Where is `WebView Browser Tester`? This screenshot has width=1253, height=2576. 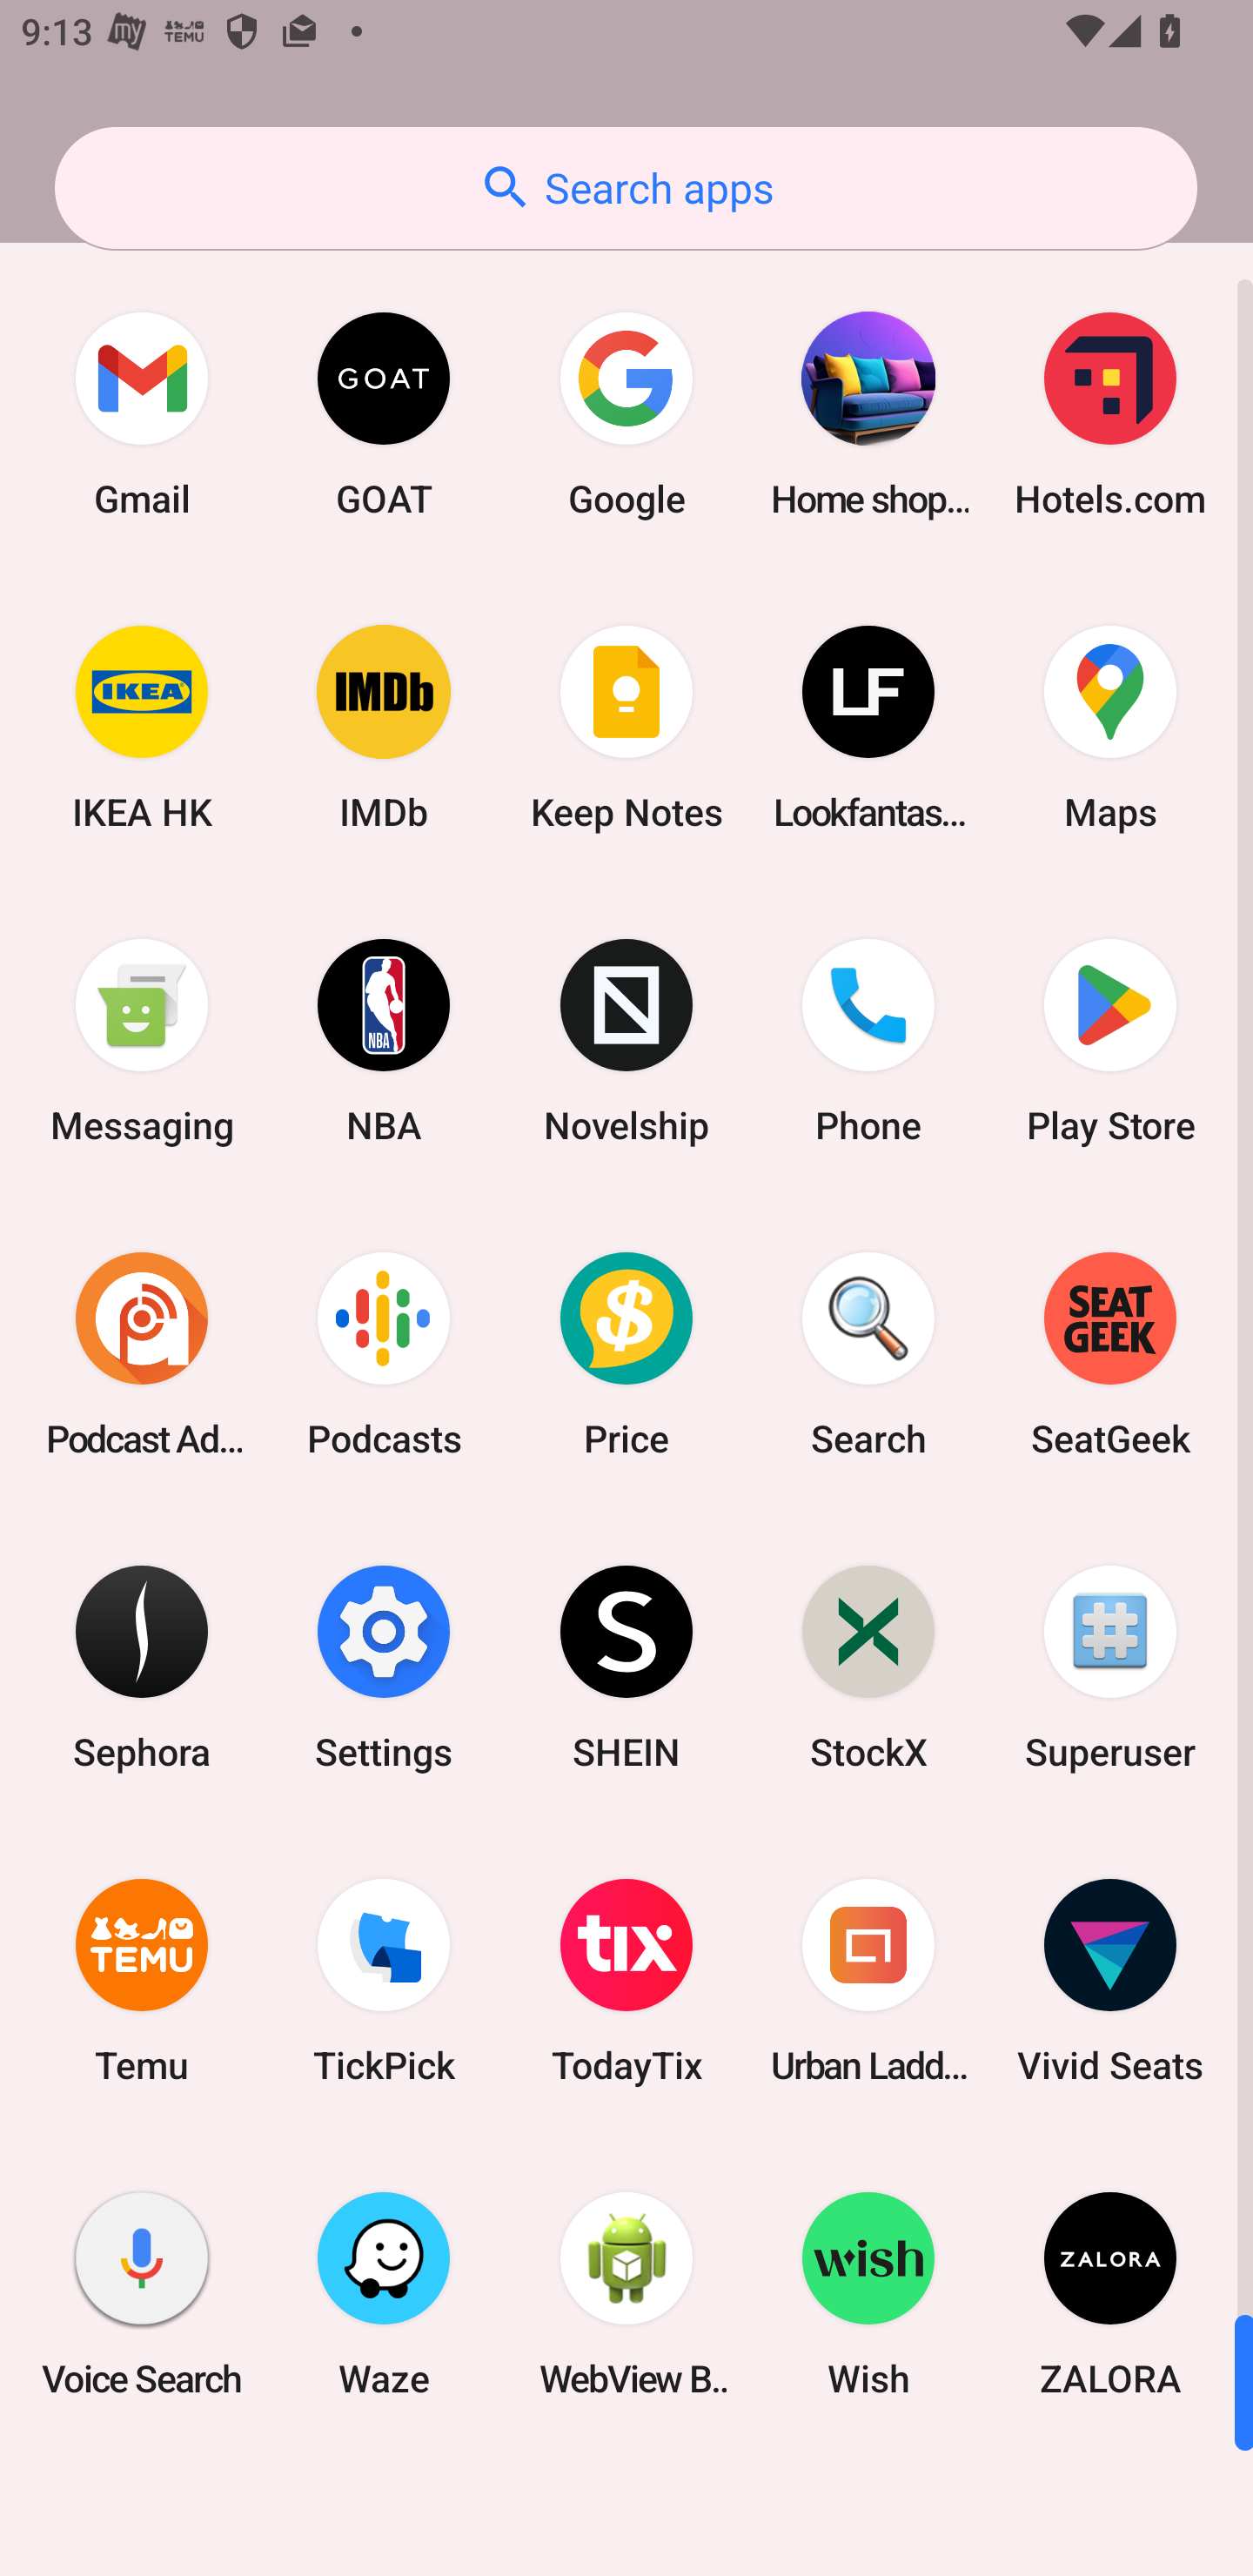
WebView Browser Tester is located at coordinates (626, 2293).